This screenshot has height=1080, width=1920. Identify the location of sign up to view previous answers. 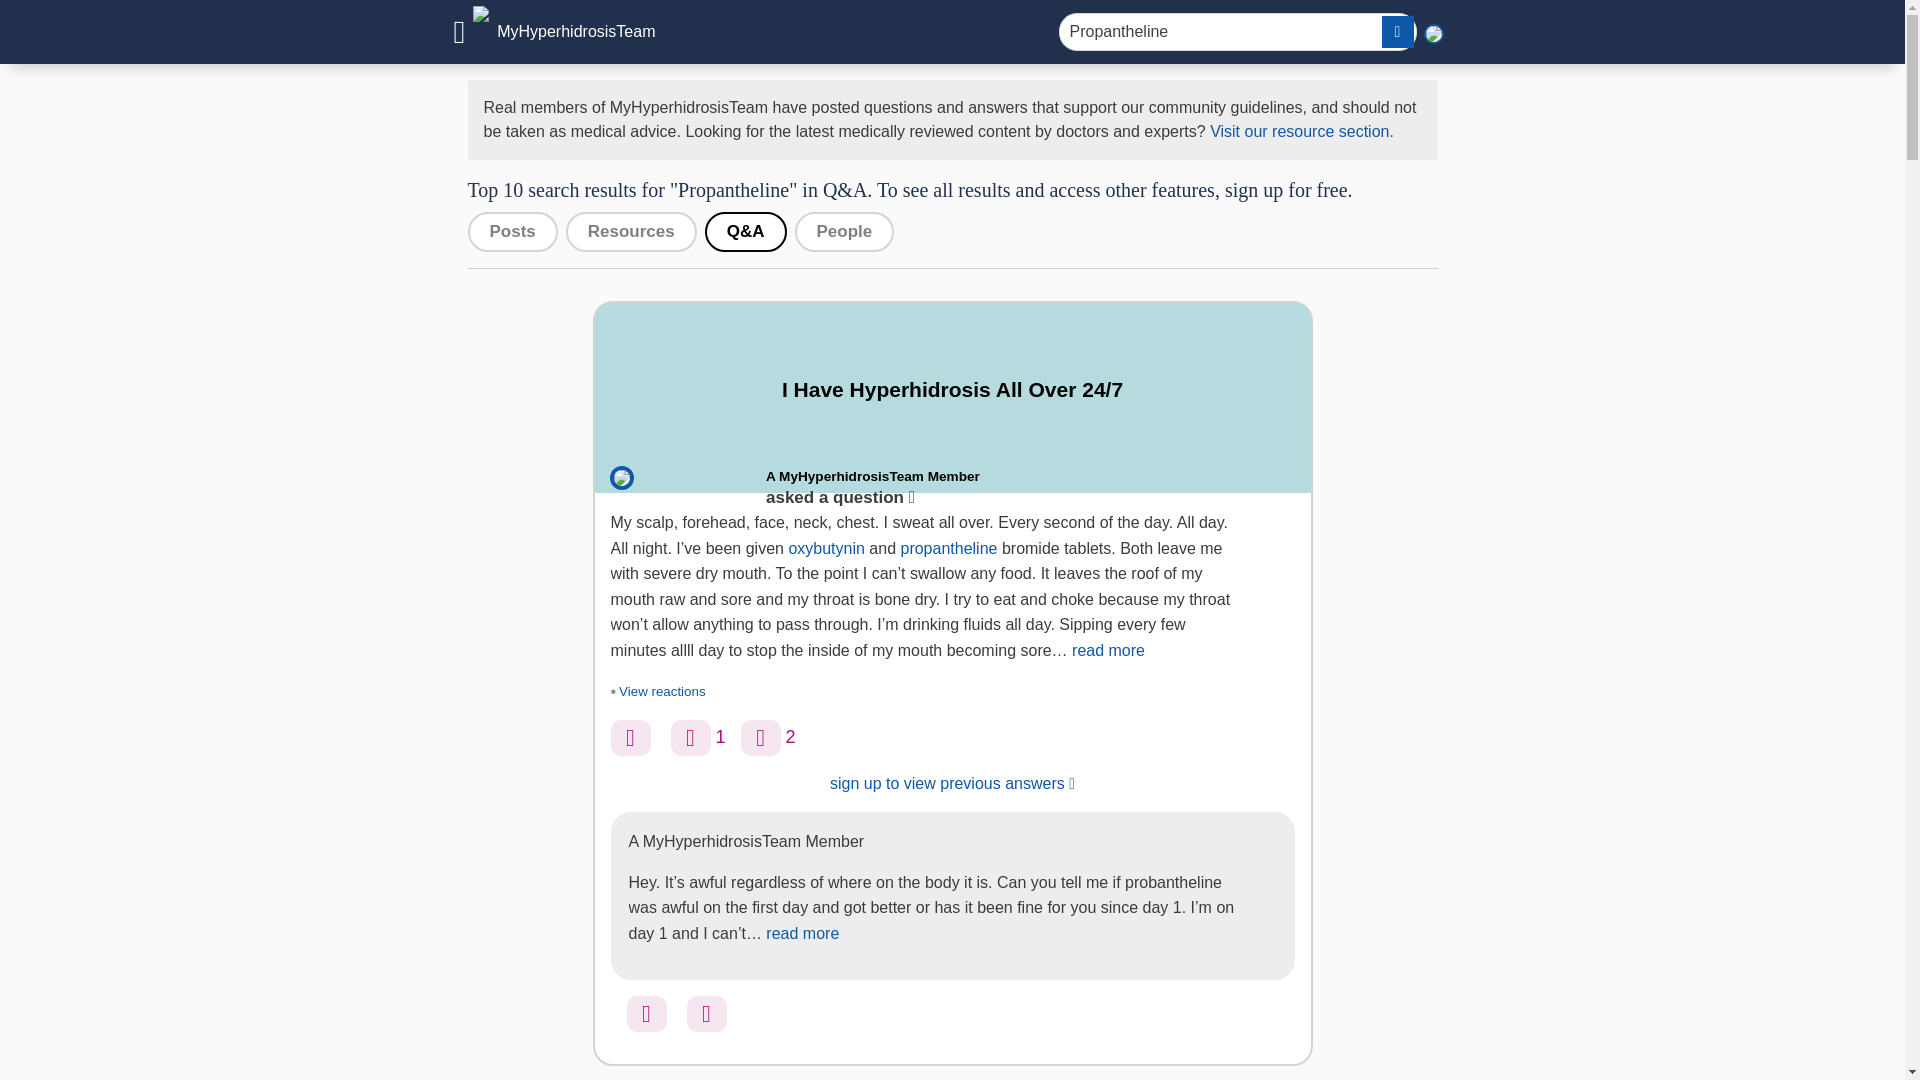
(952, 784).